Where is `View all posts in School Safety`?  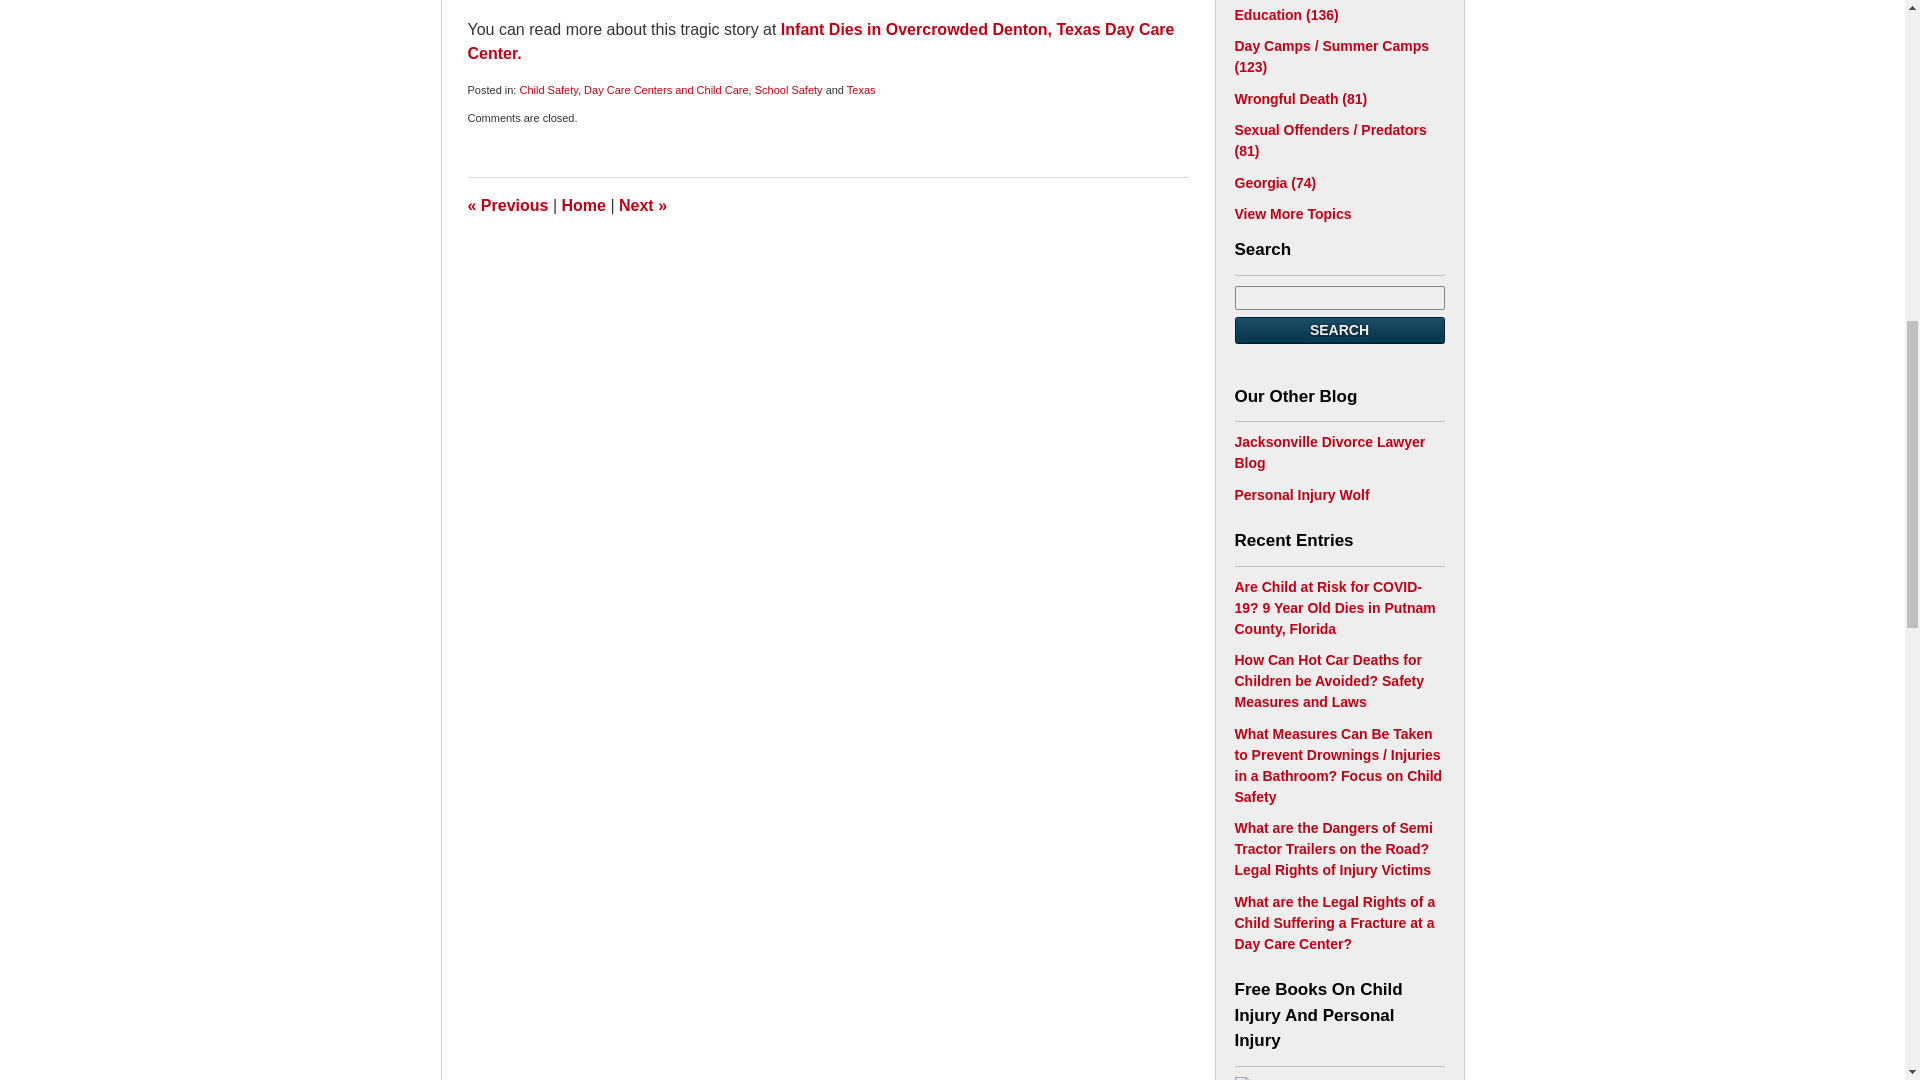 View all posts in School Safety is located at coordinates (788, 90).